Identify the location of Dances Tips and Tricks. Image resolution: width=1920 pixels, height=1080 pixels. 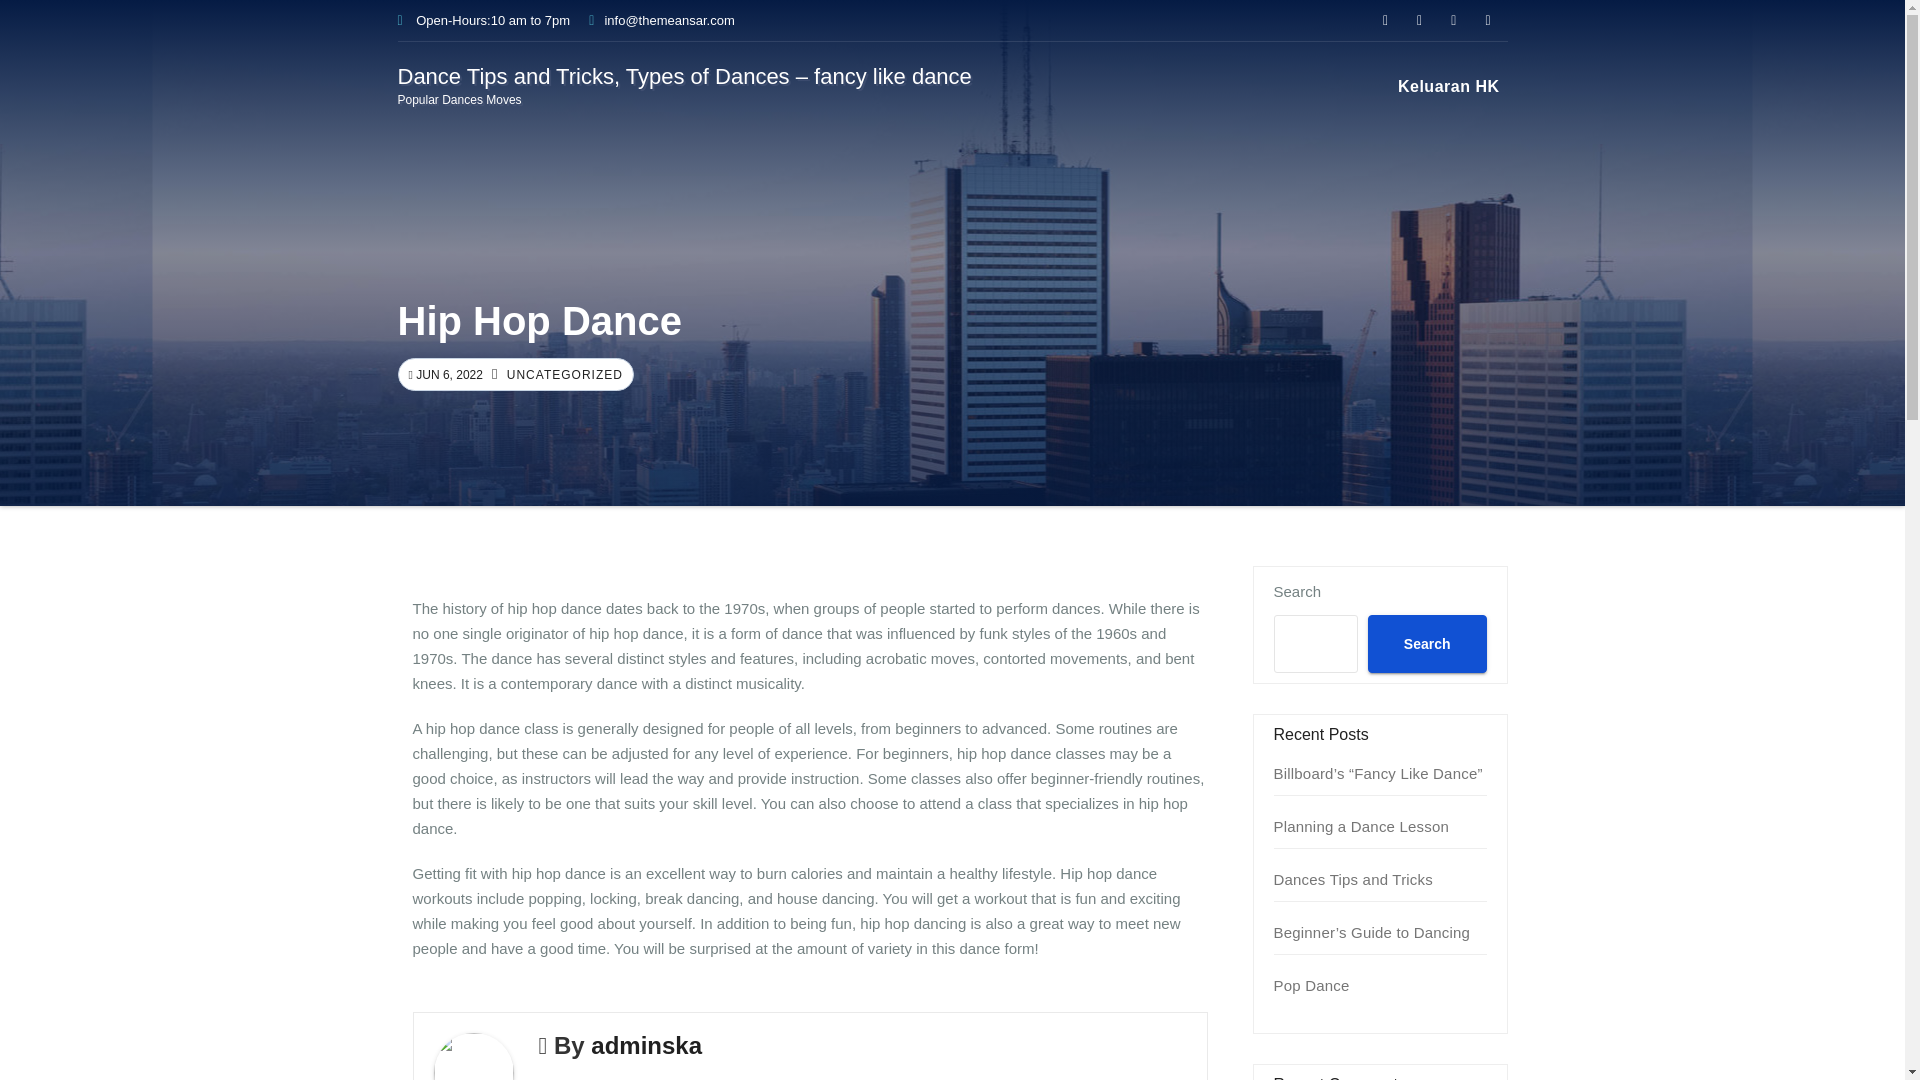
(1353, 878).